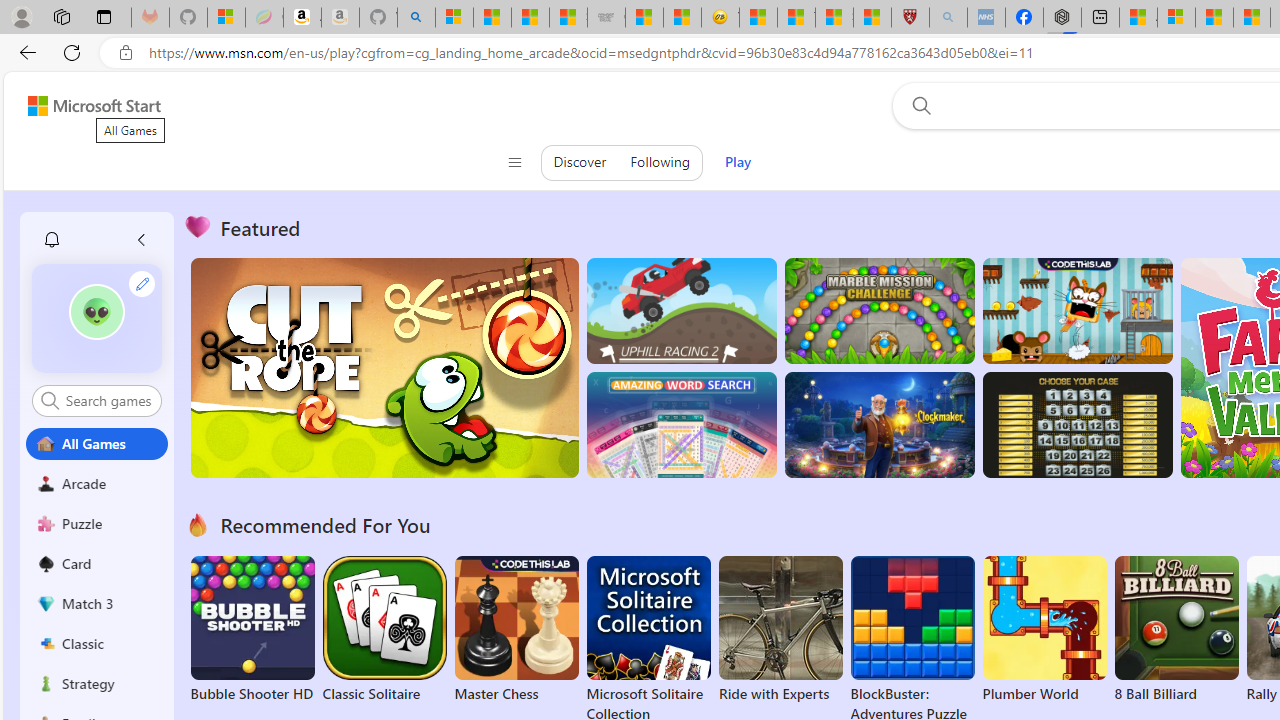 The width and height of the screenshot is (1280, 720). Describe the element at coordinates (780, 694) in the screenshot. I see `Ride with Experts` at that location.